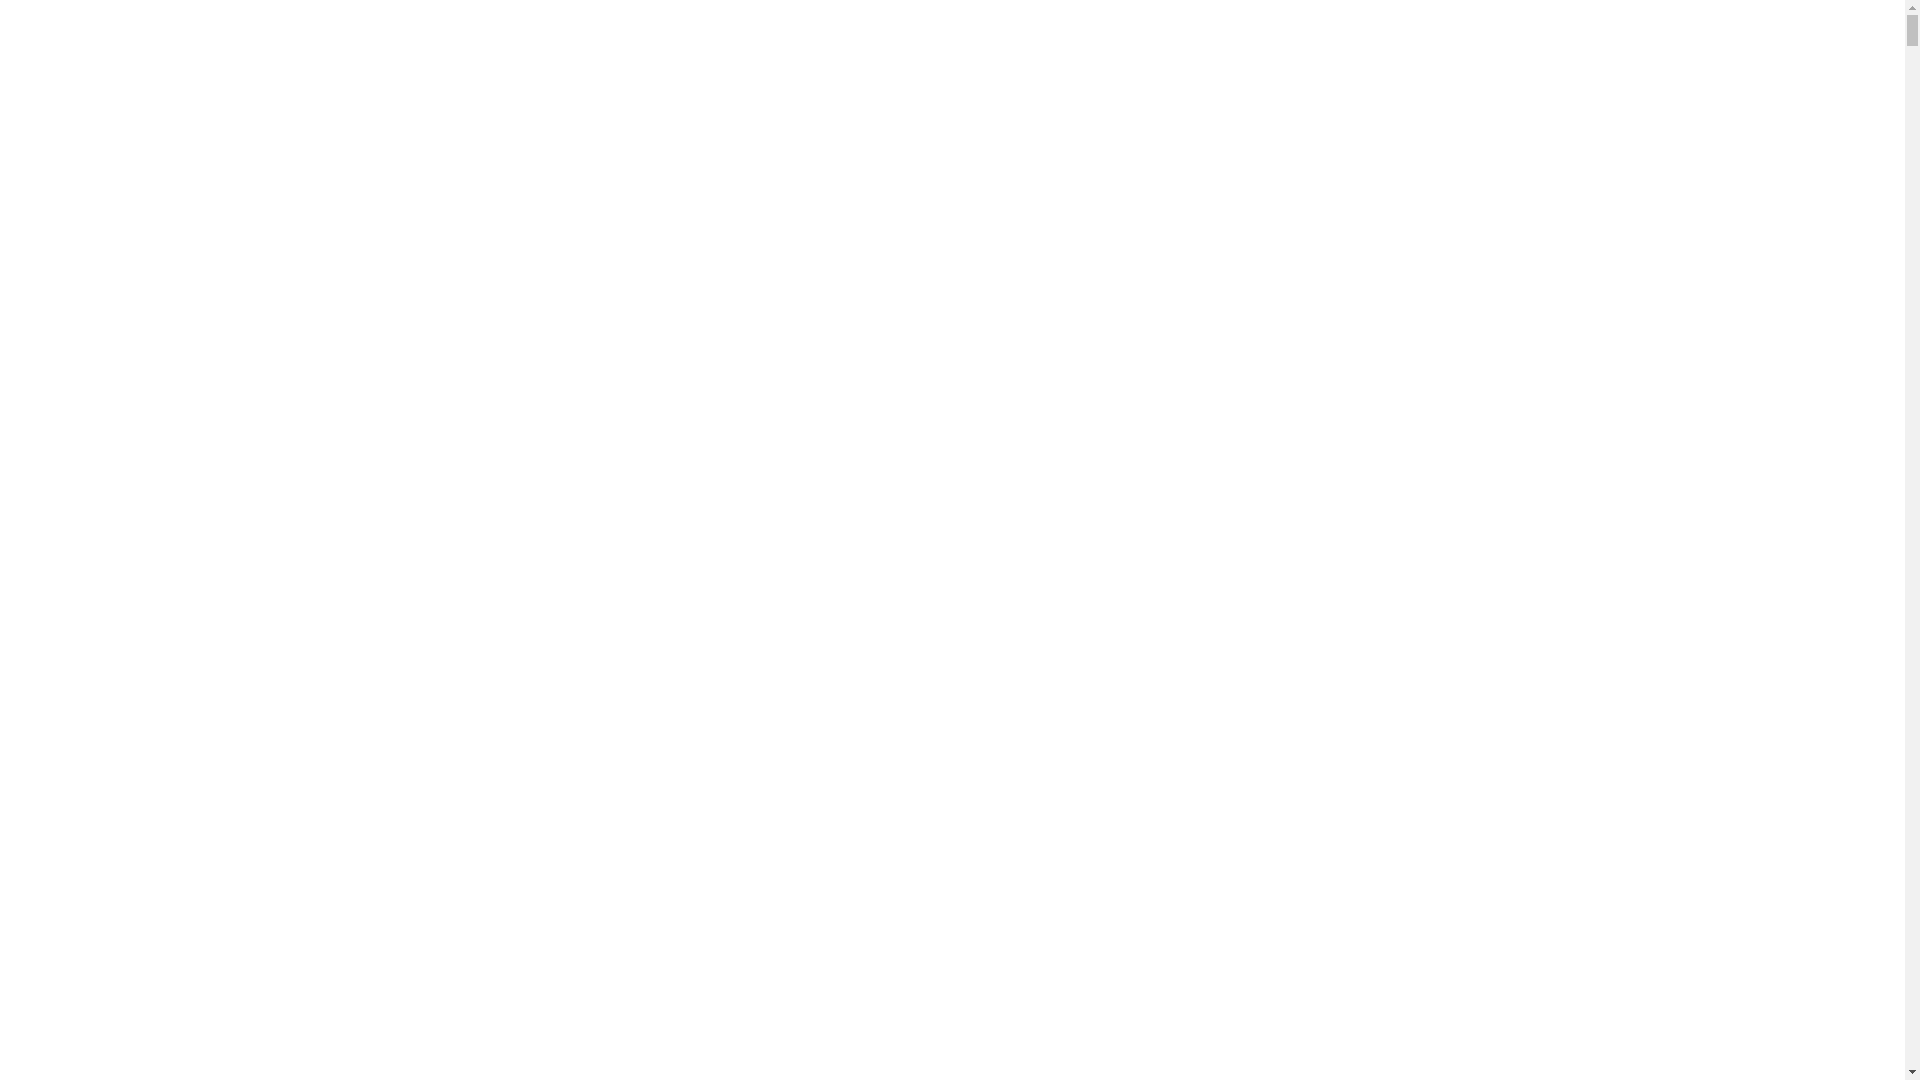  Describe the element at coordinates (1084, 30) in the screenshot. I see `HOOGSTRATEN` at that location.